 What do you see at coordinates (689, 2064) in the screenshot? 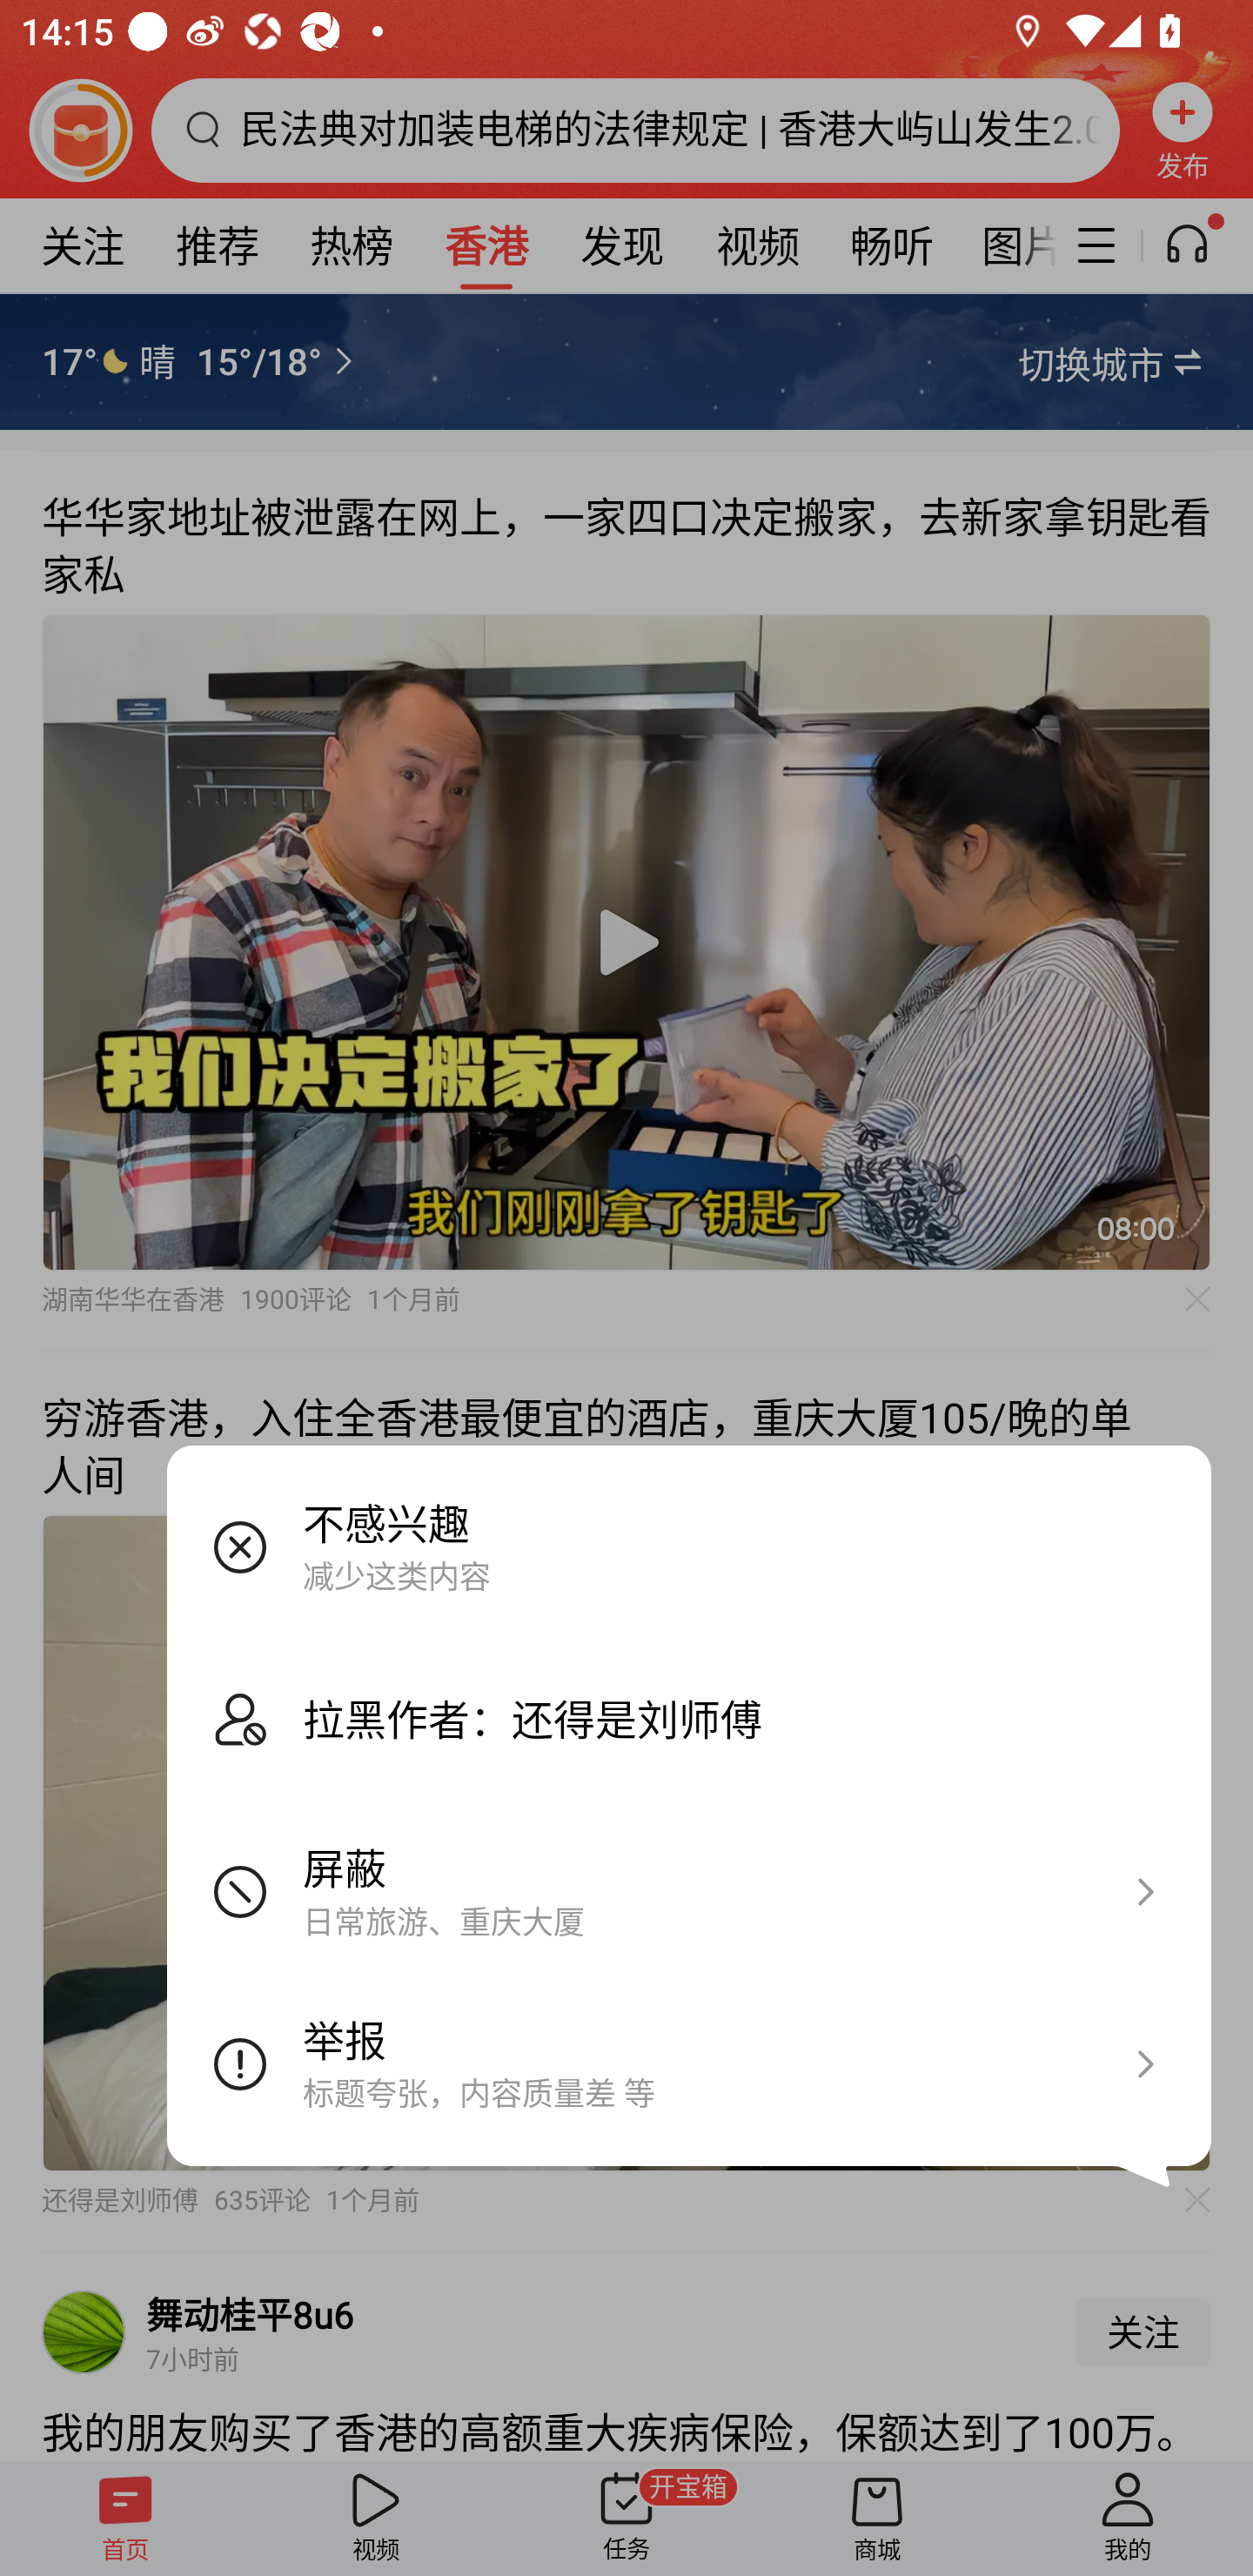
I see `举报 标题夸张，内容质量差 等` at bounding box center [689, 2064].